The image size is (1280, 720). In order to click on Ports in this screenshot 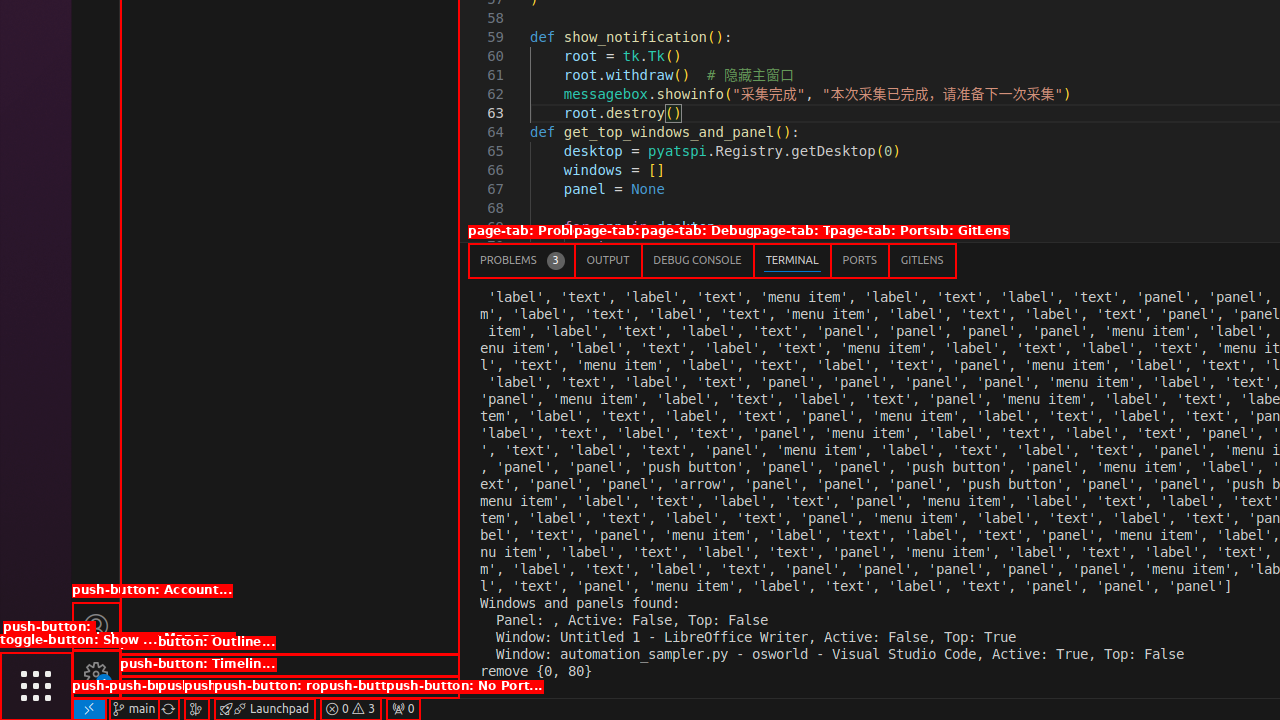, I will do `click(860, 260)`.